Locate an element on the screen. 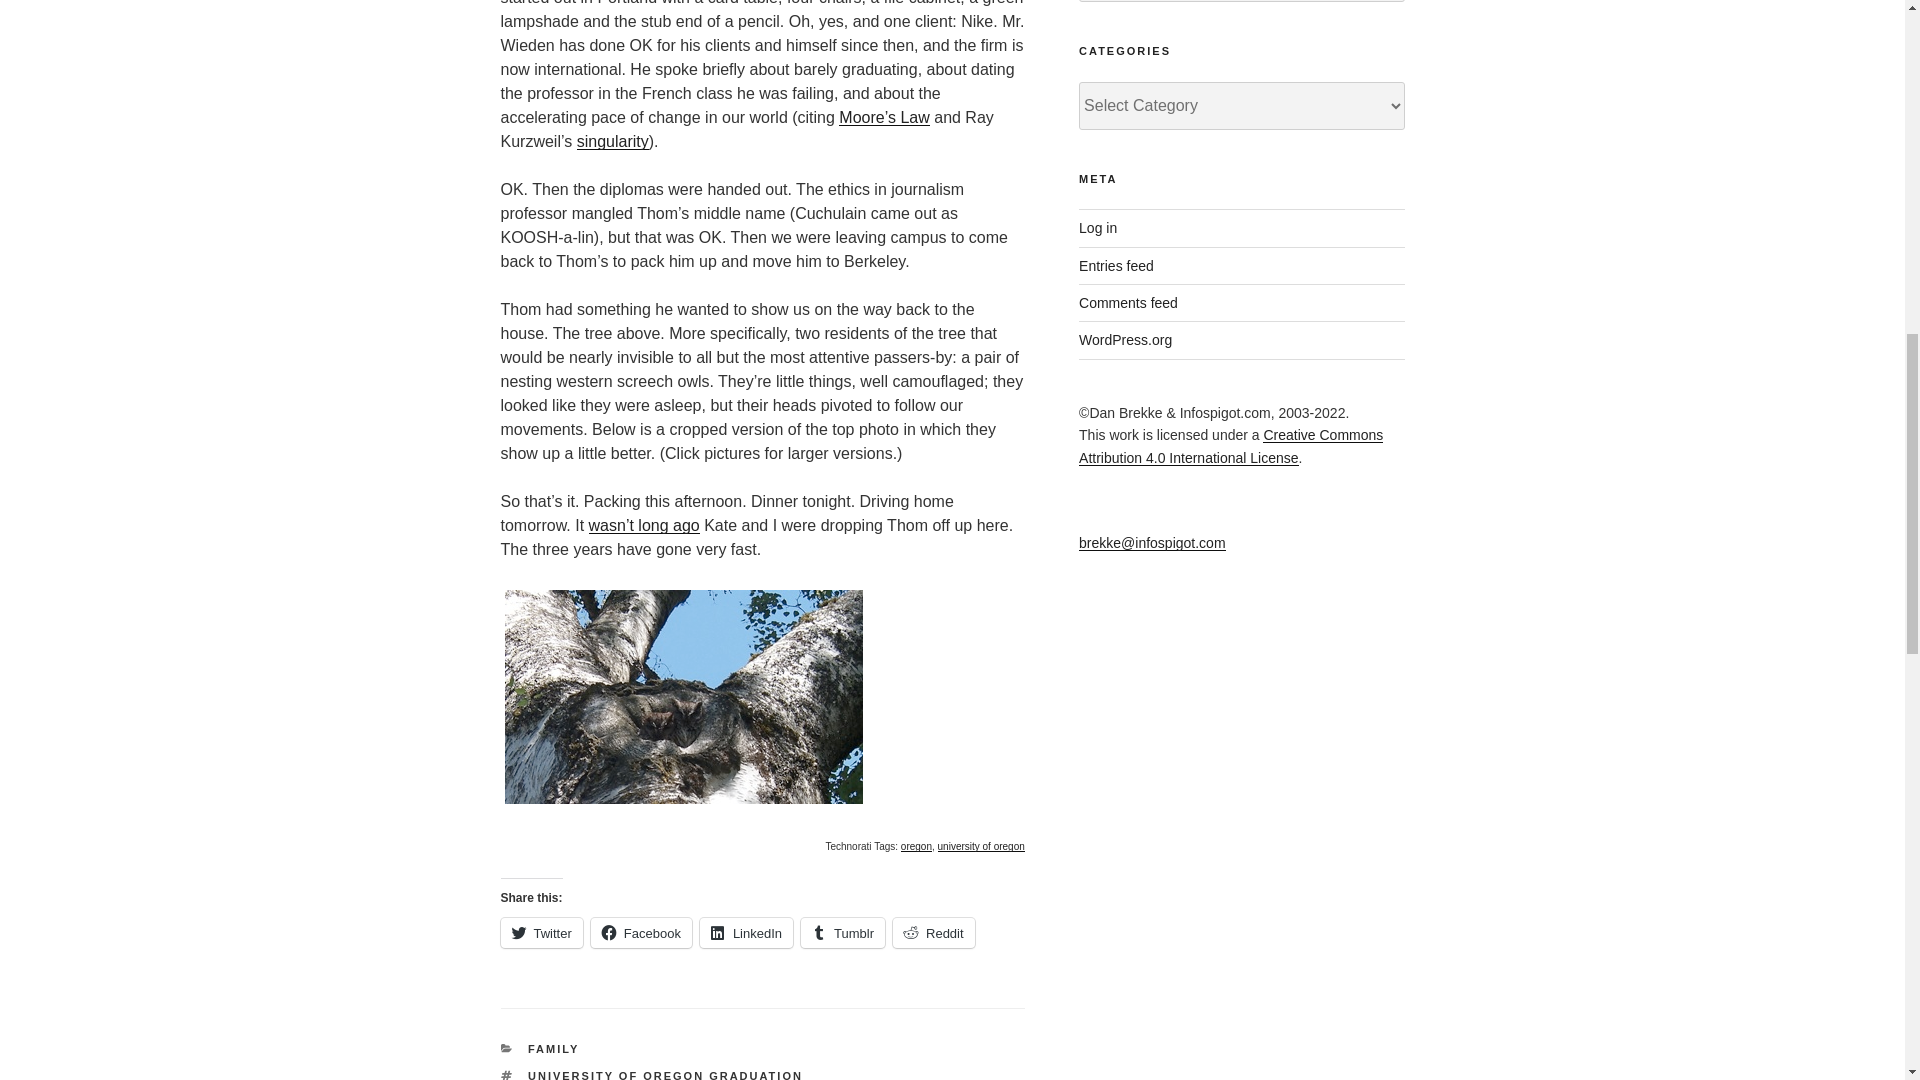  Click to share on LinkedIn is located at coordinates (746, 933).